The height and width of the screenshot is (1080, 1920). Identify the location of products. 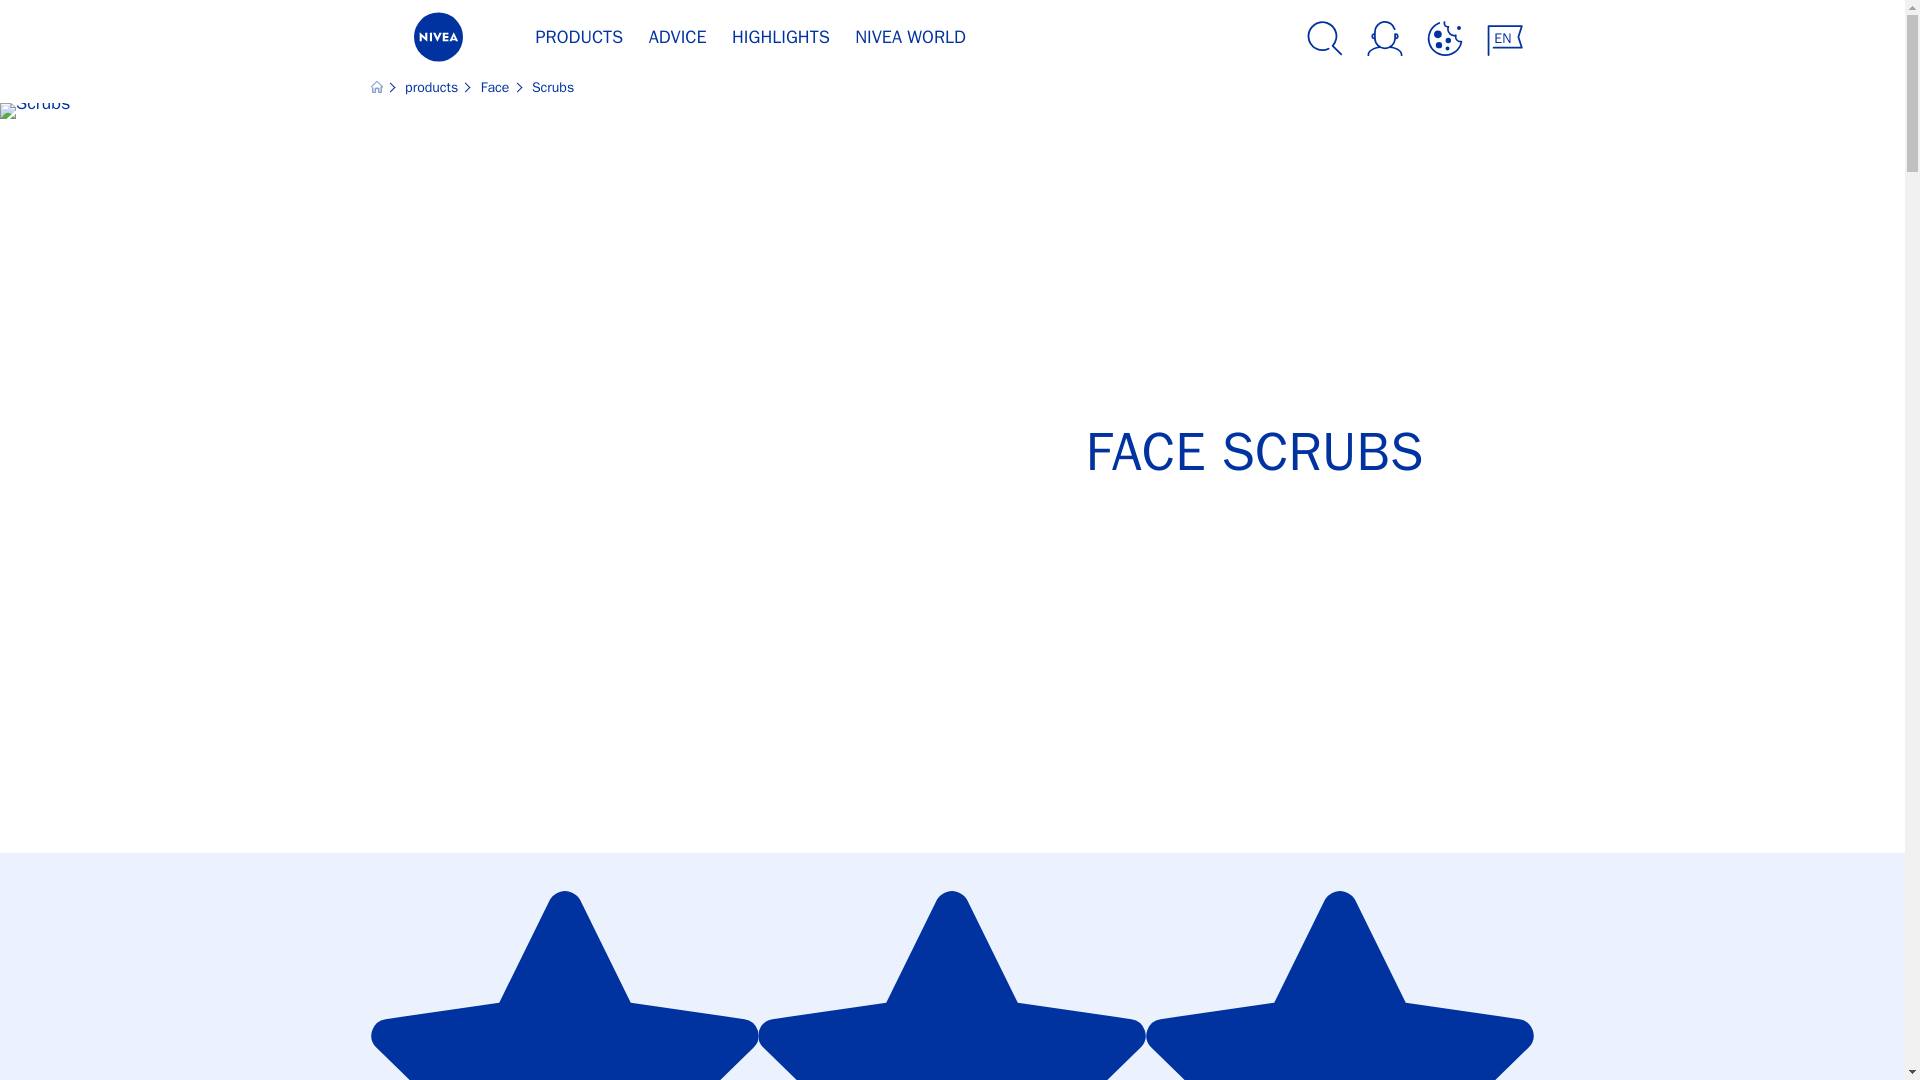
(434, 87).